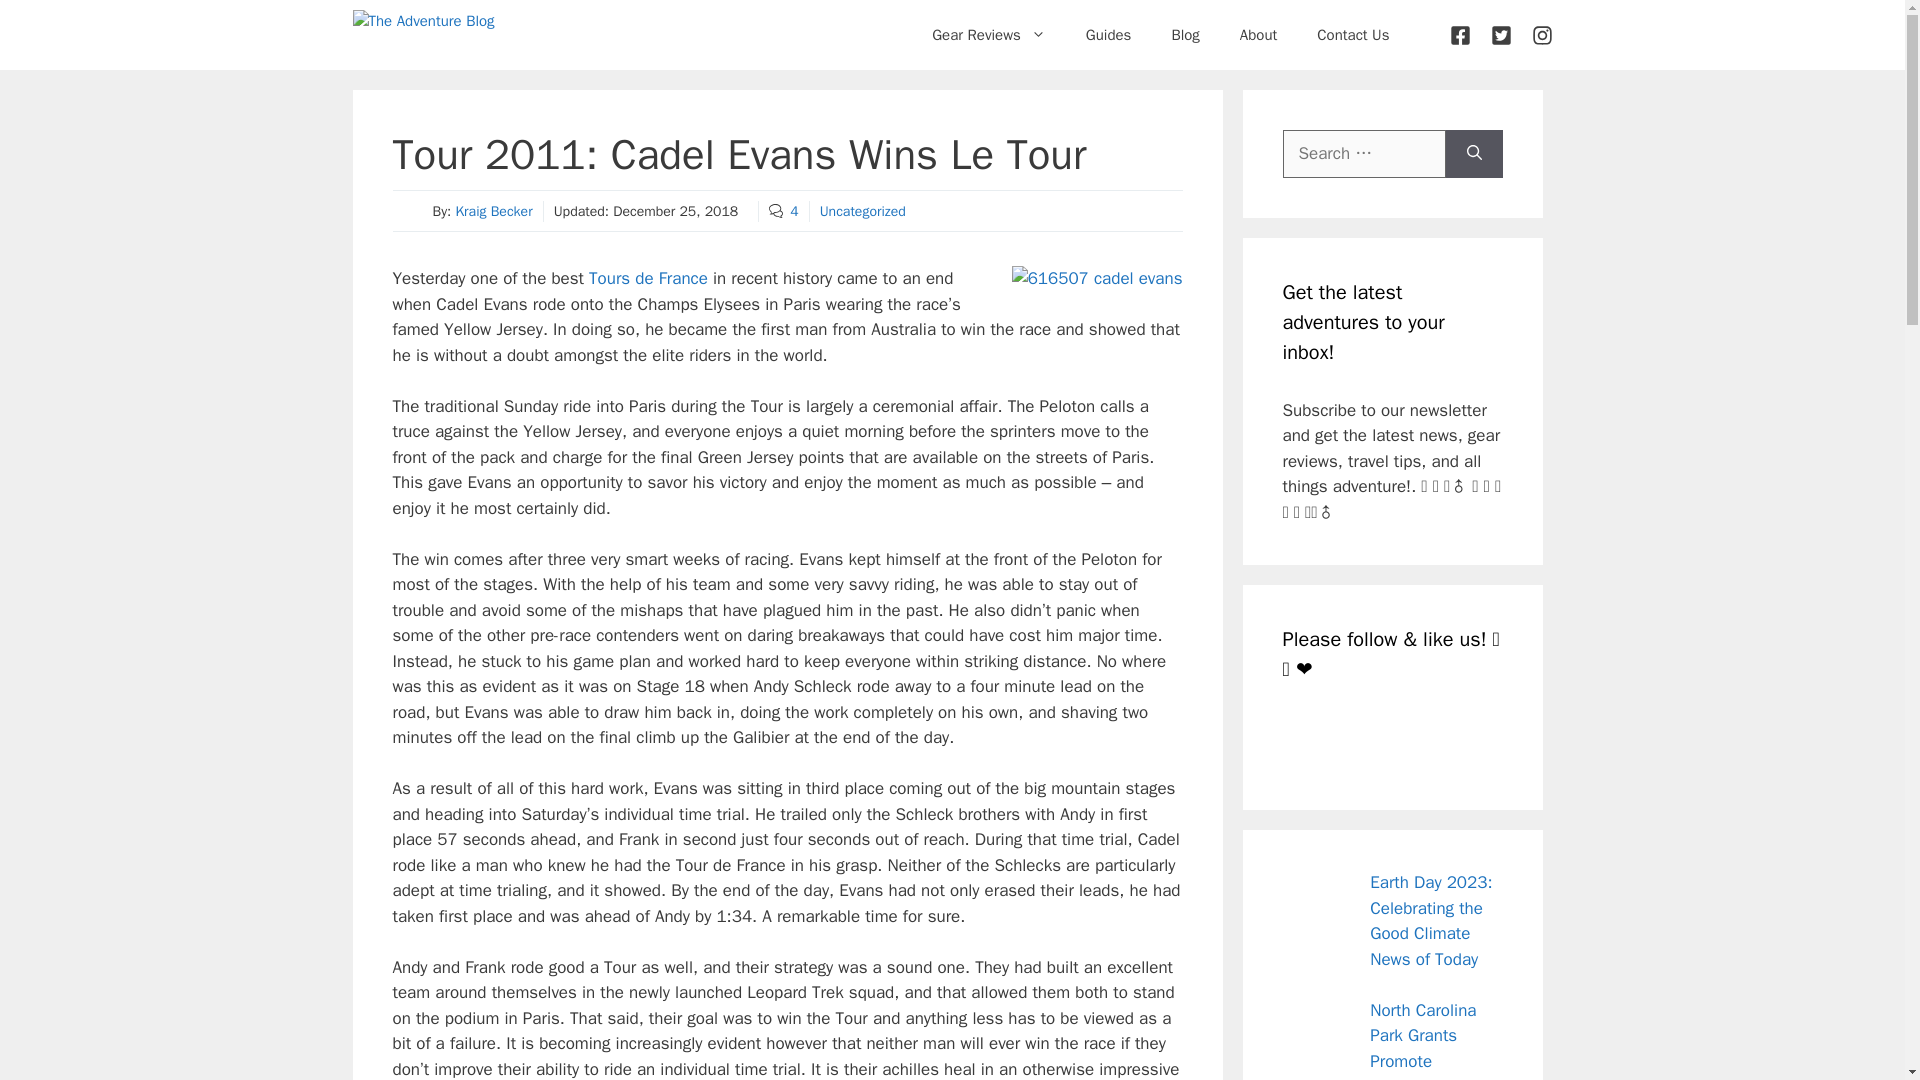  Describe the element at coordinates (1364, 154) in the screenshot. I see `Search for:` at that location.